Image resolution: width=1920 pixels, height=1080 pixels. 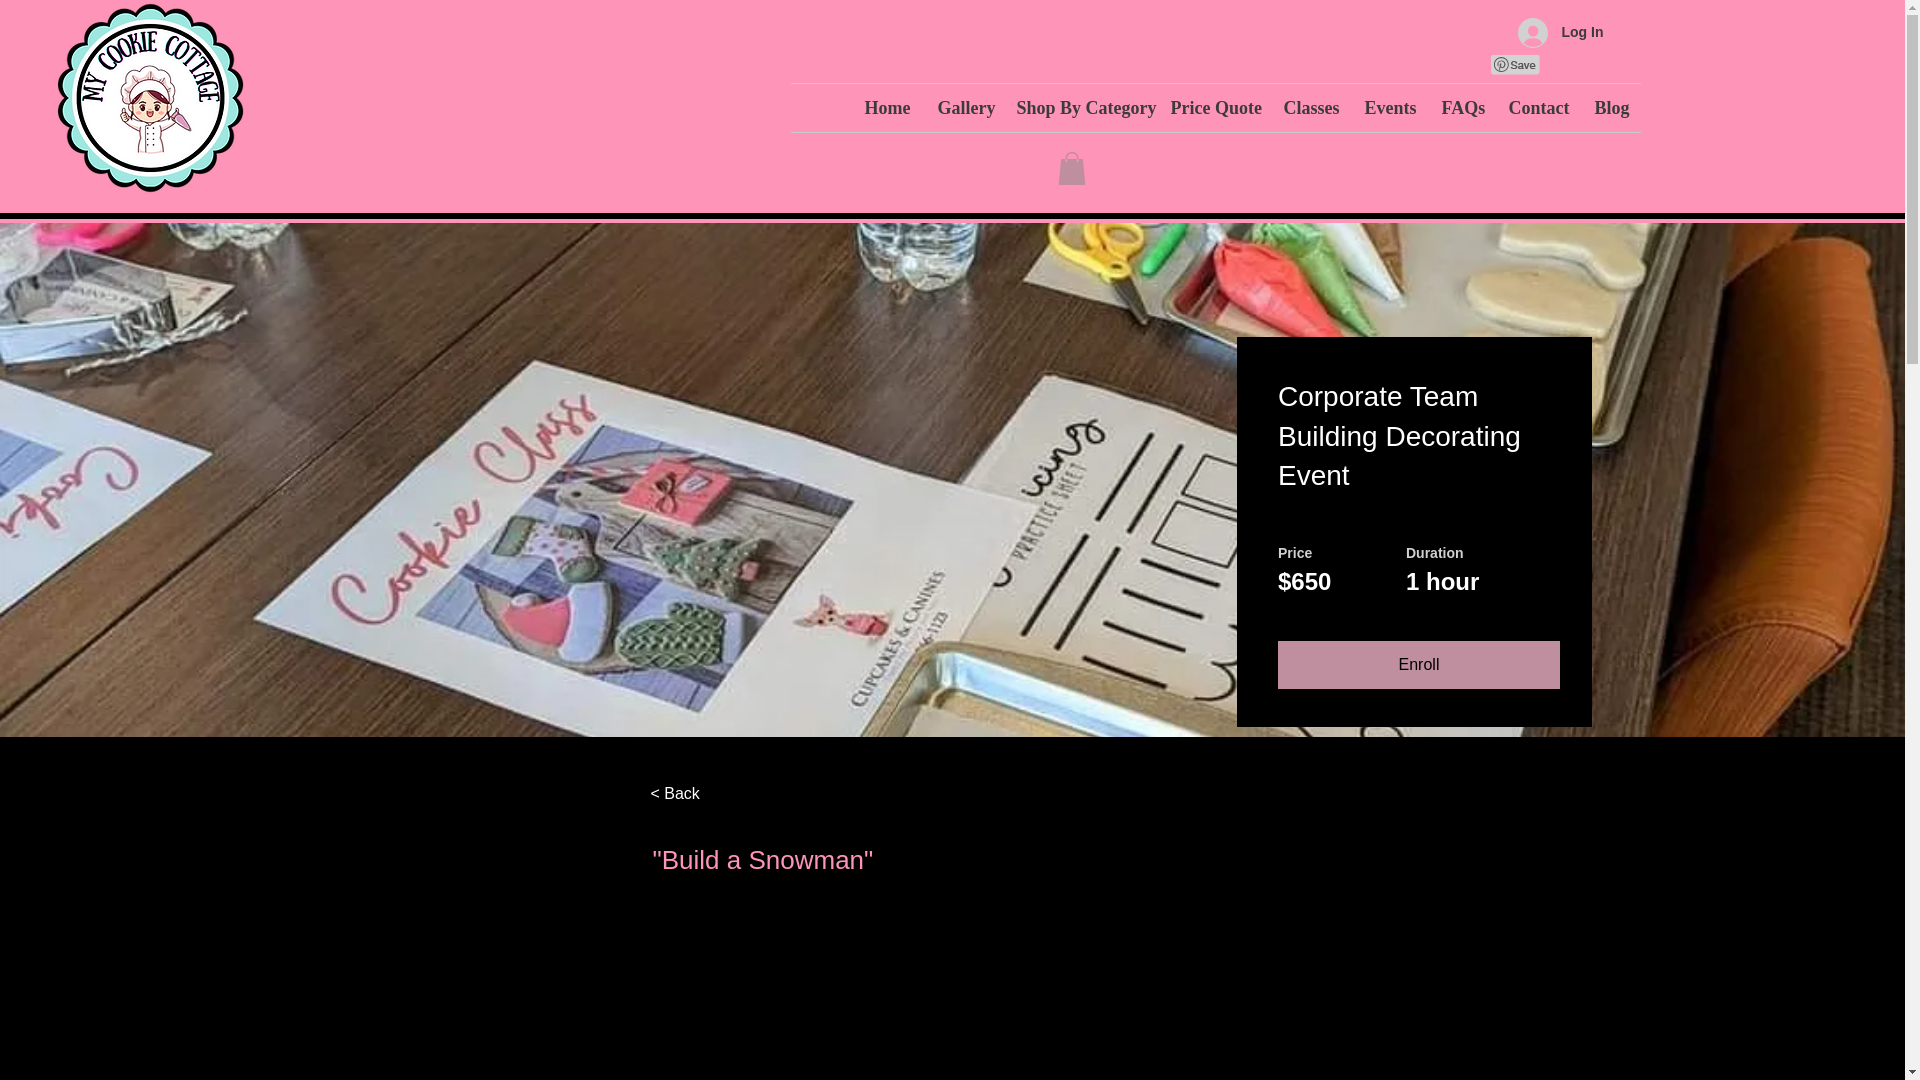 What do you see at coordinates (960, 108) in the screenshot?
I see `Gallery` at bounding box center [960, 108].